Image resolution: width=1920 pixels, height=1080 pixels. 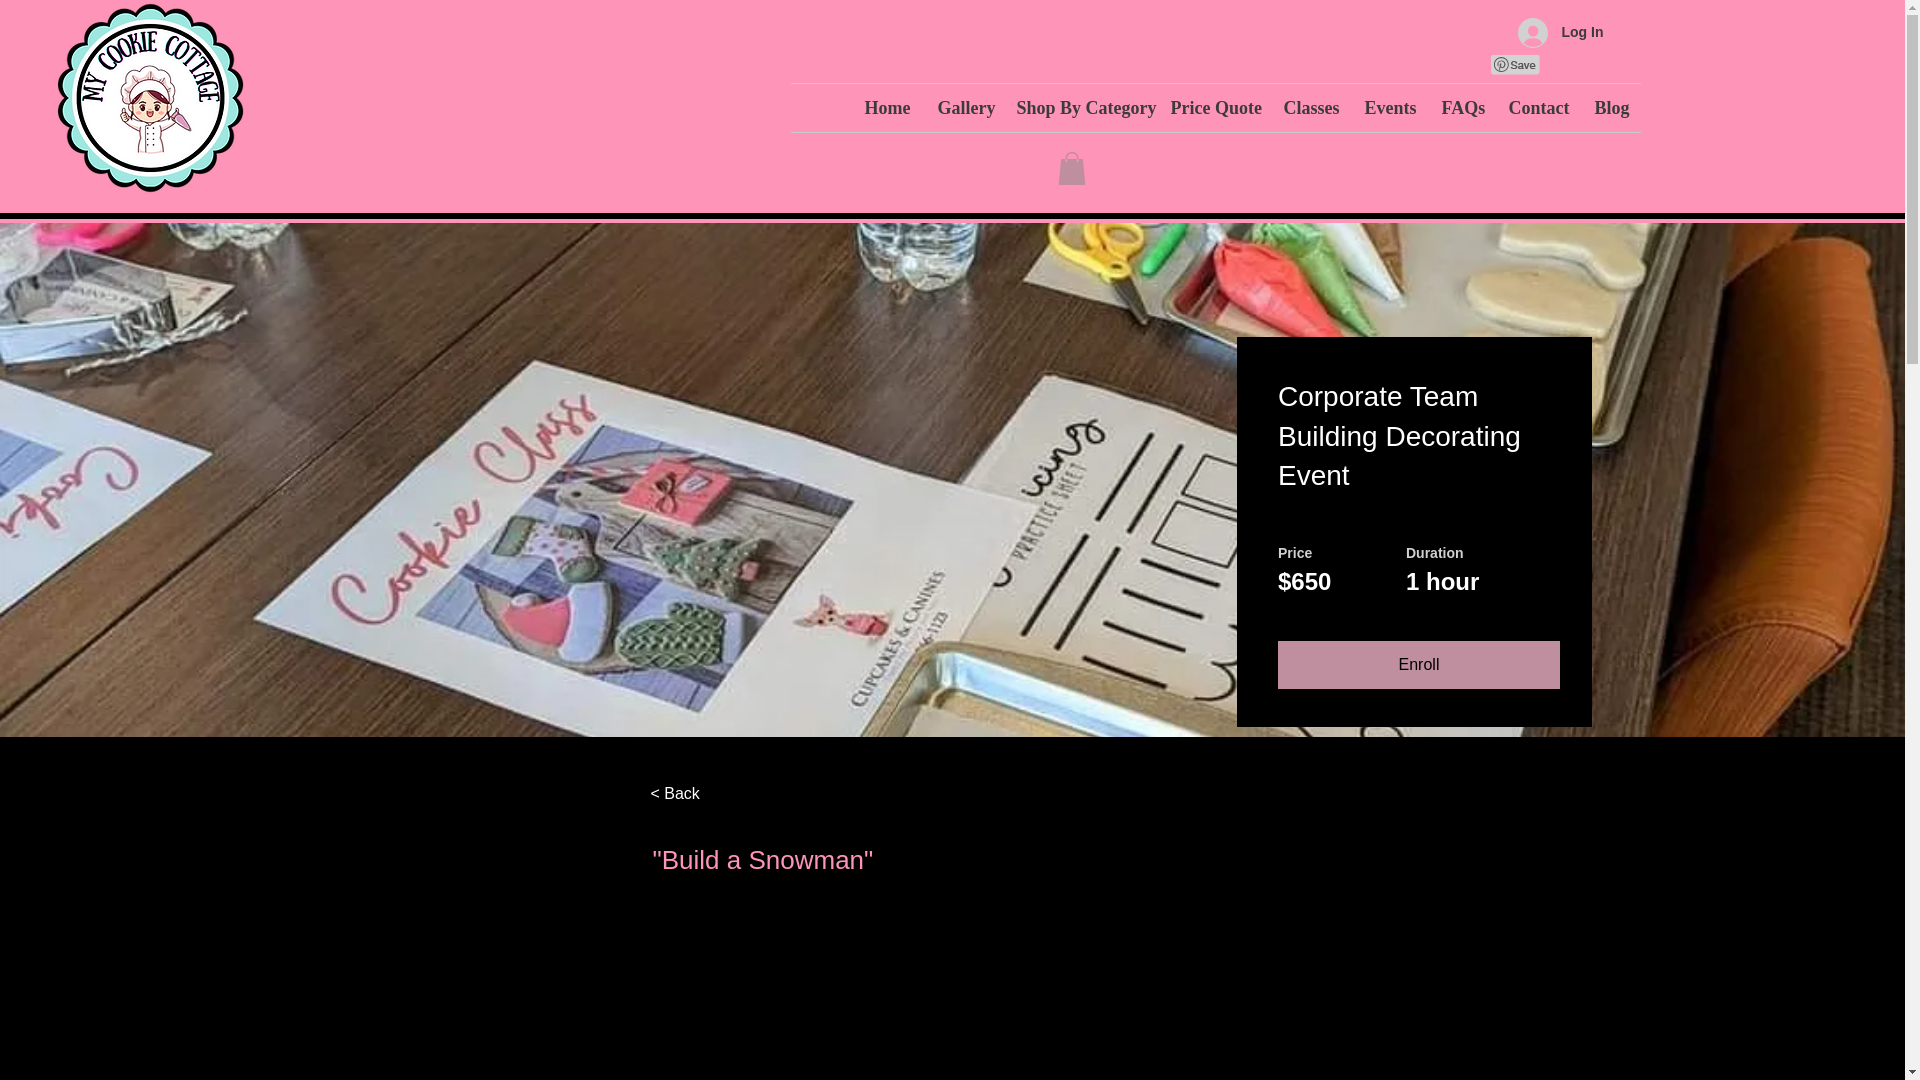 What do you see at coordinates (960, 108) in the screenshot?
I see `Gallery` at bounding box center [960, 108].